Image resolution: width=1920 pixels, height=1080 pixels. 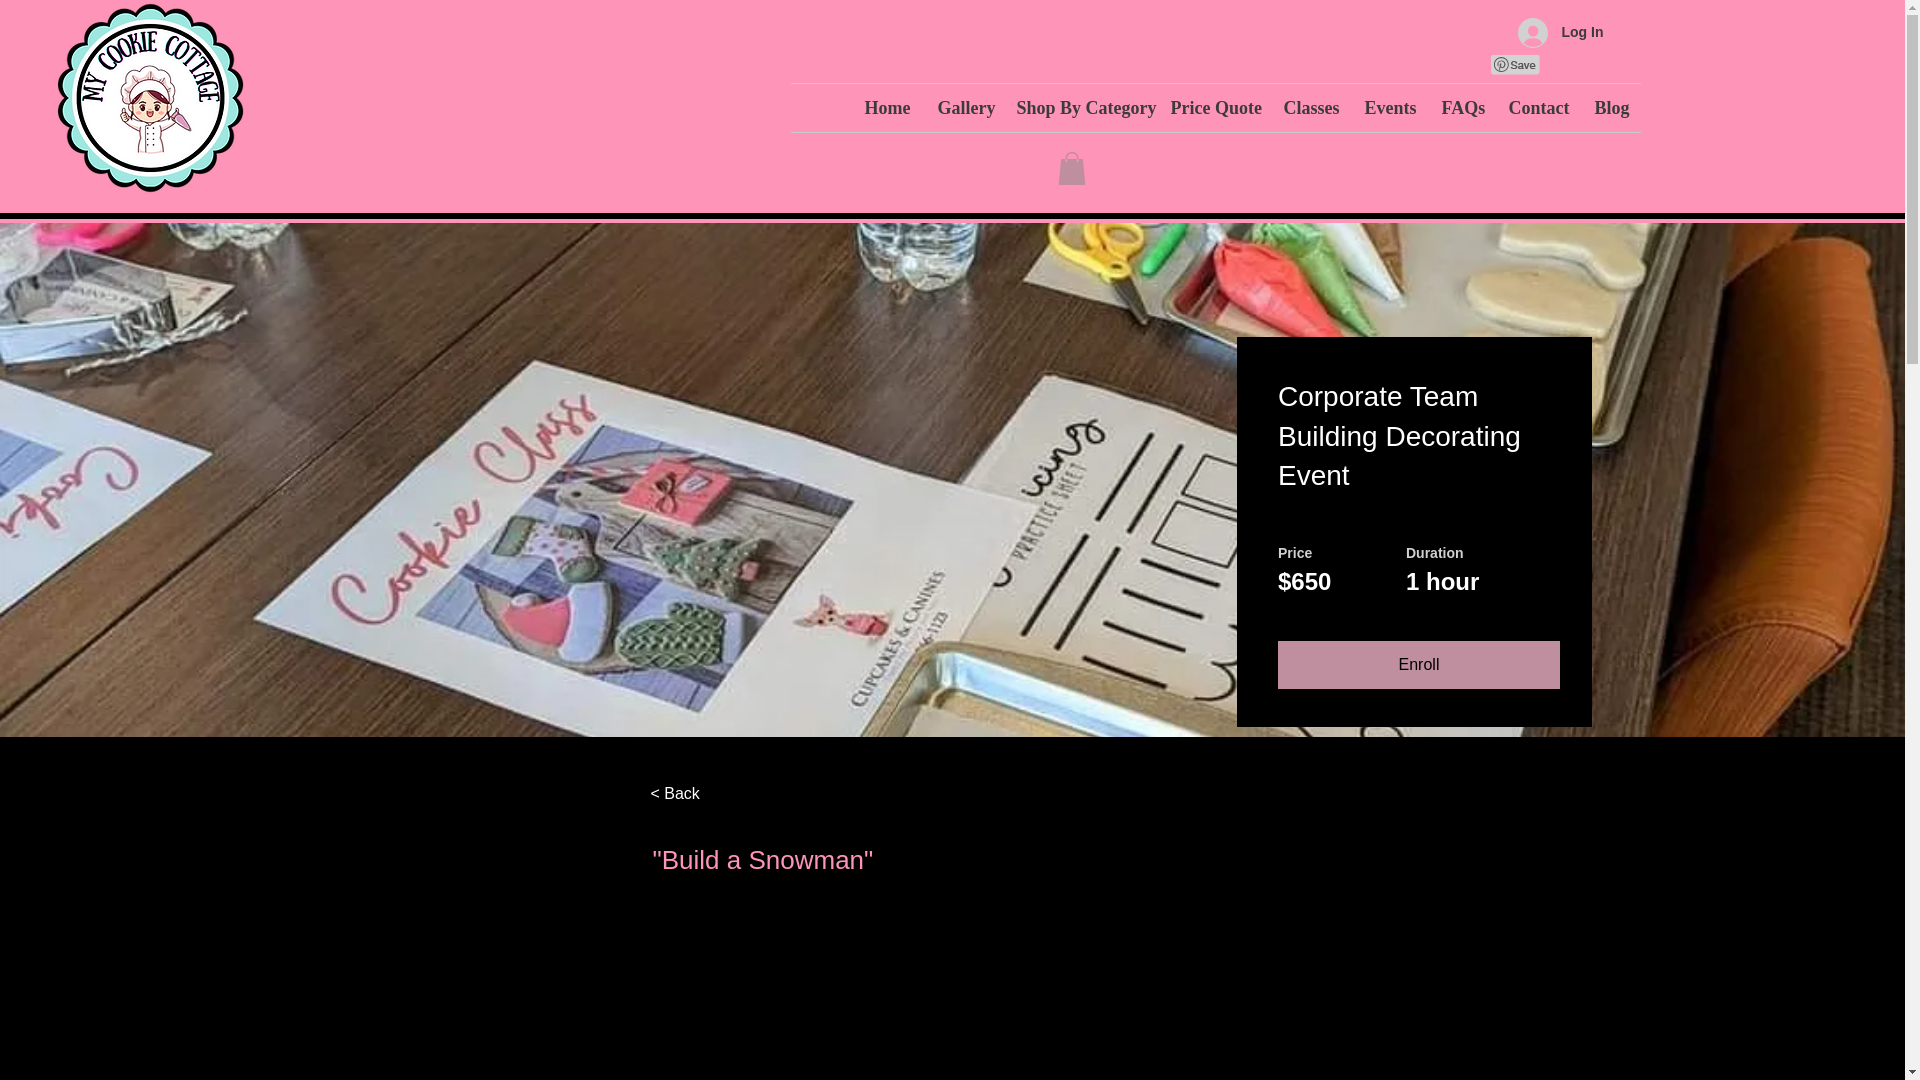 What do you see at coordinates (960, 108) in the screenshot?
I see `Gallery` at bounding box center [960, 108].